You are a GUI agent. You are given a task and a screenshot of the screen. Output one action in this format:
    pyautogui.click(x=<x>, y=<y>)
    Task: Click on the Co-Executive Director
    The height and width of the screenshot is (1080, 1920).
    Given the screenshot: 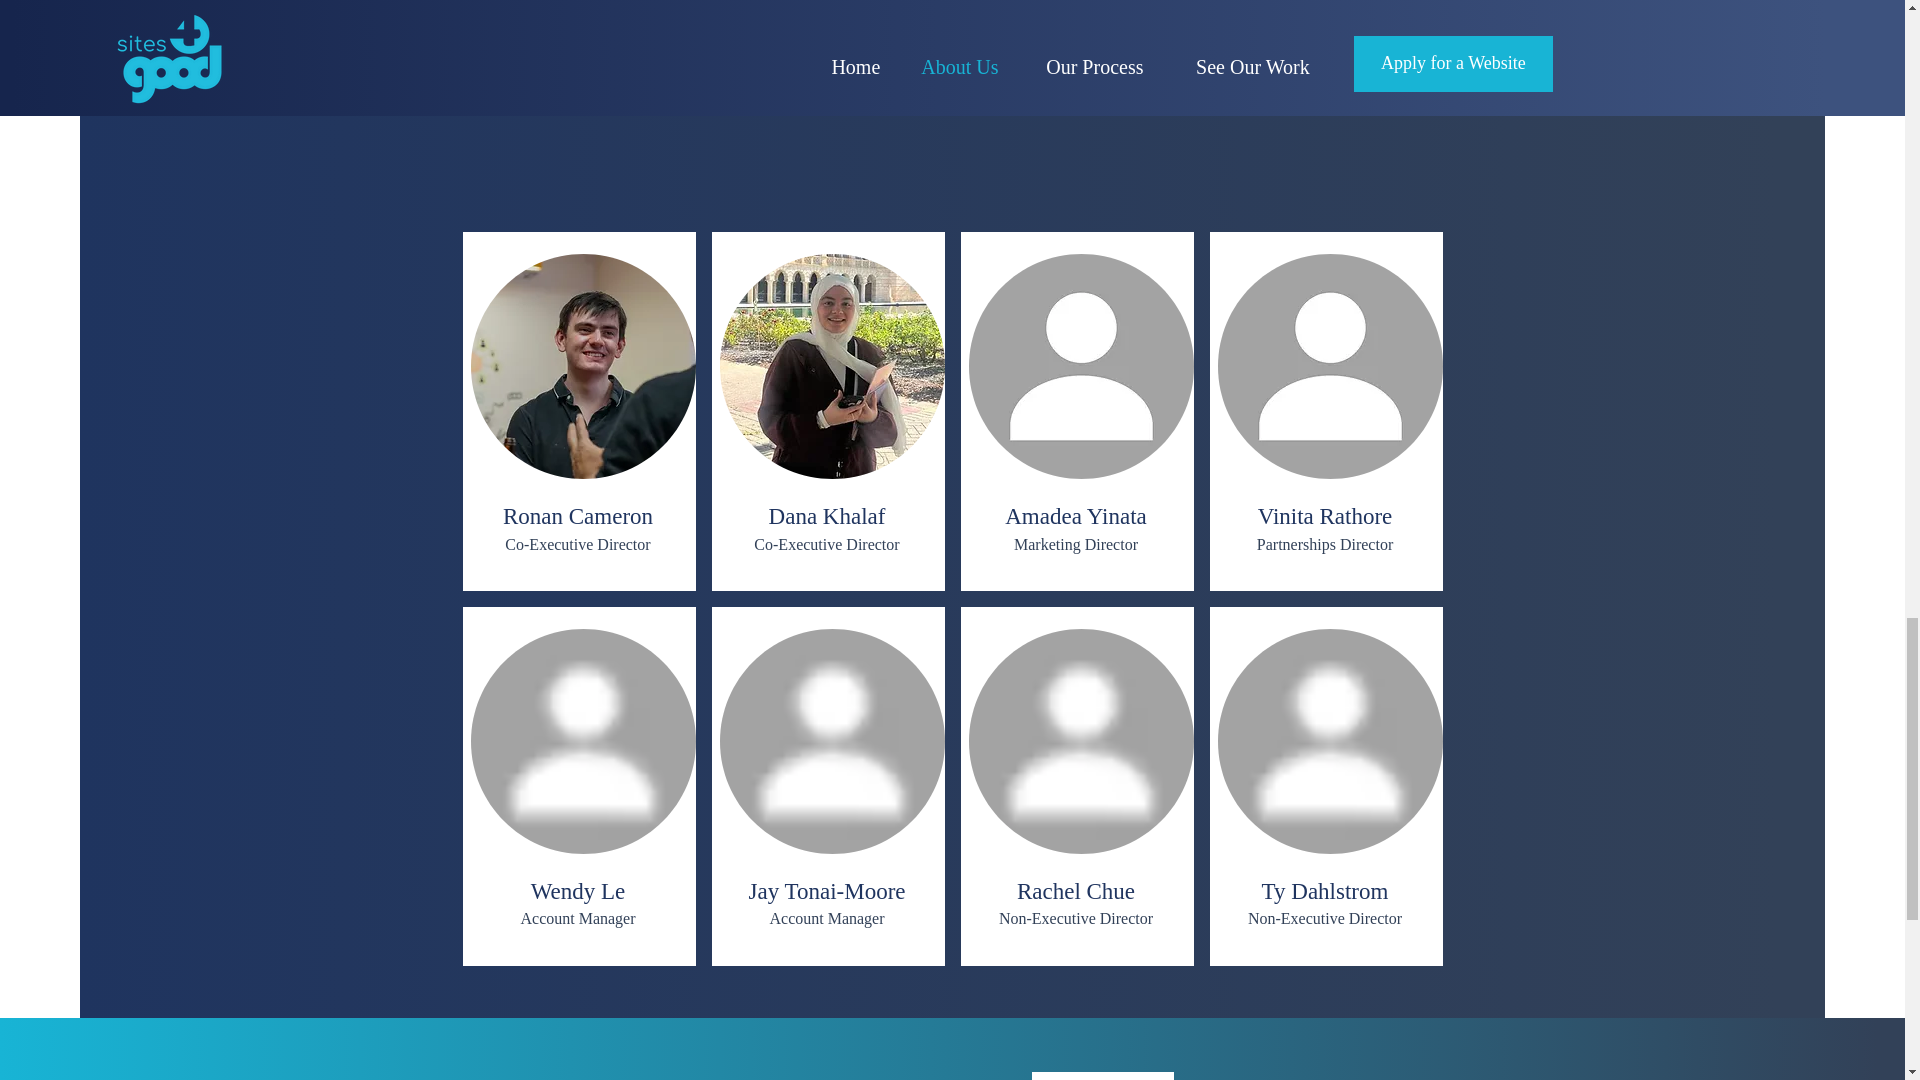 What is the action you would take?
    pyautogui.click(x=577, y=544)
    